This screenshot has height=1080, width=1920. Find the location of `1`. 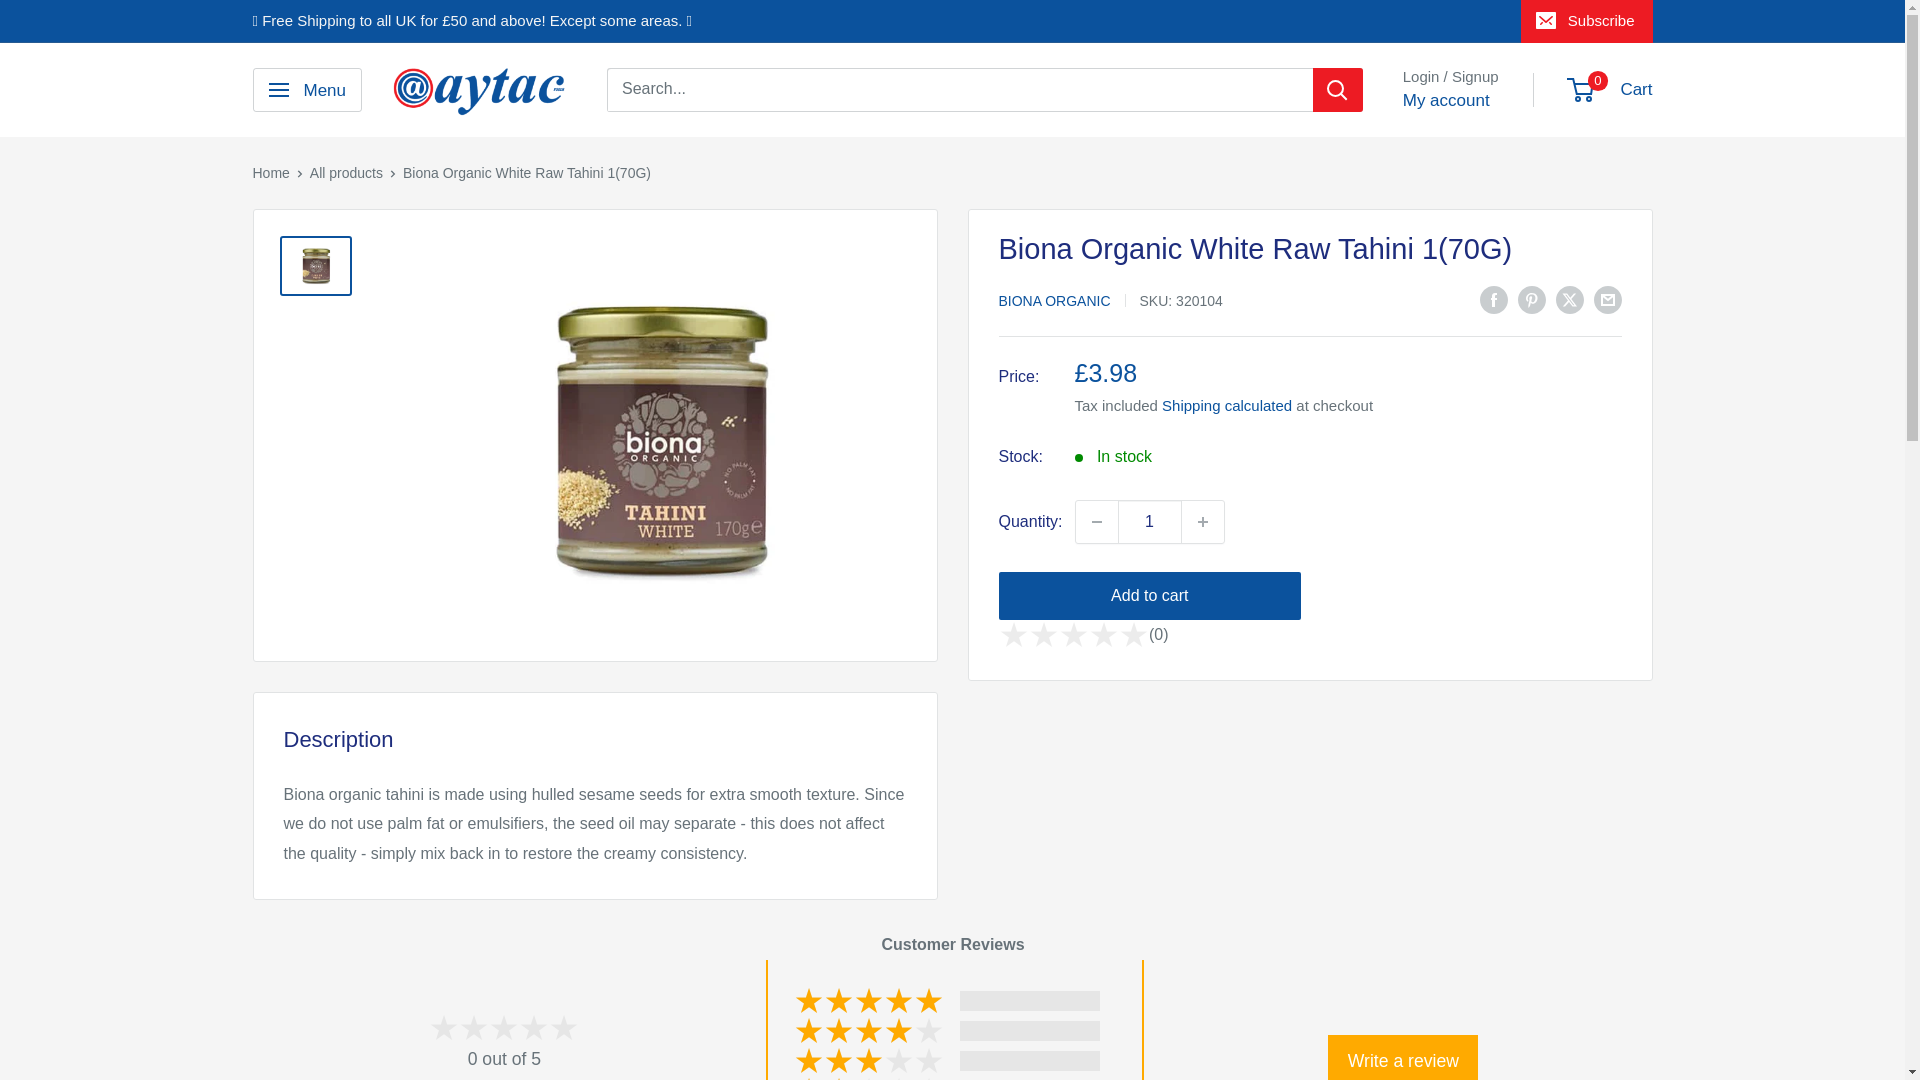

1 is located at coordinates (1150, 522).